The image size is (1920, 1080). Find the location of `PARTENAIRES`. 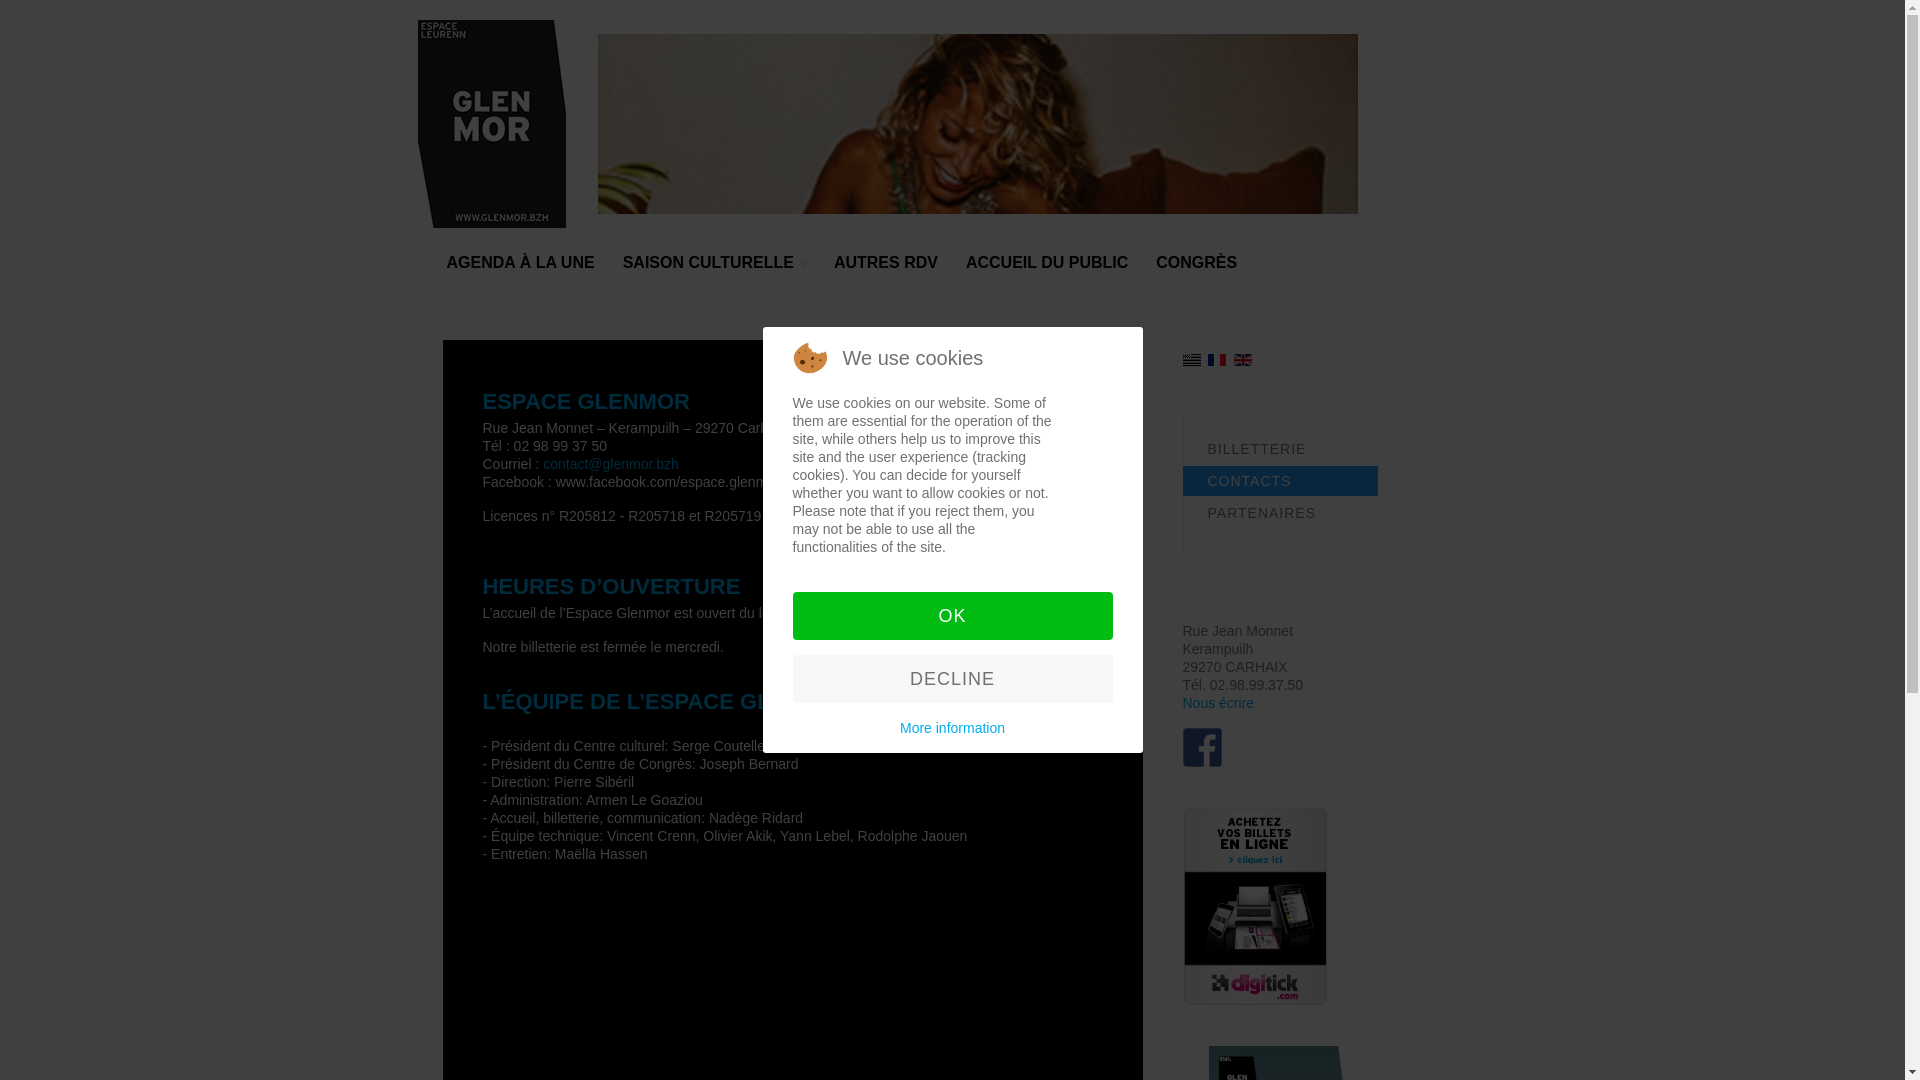

PARTENAIRES is located at coordinates (1280, 513).